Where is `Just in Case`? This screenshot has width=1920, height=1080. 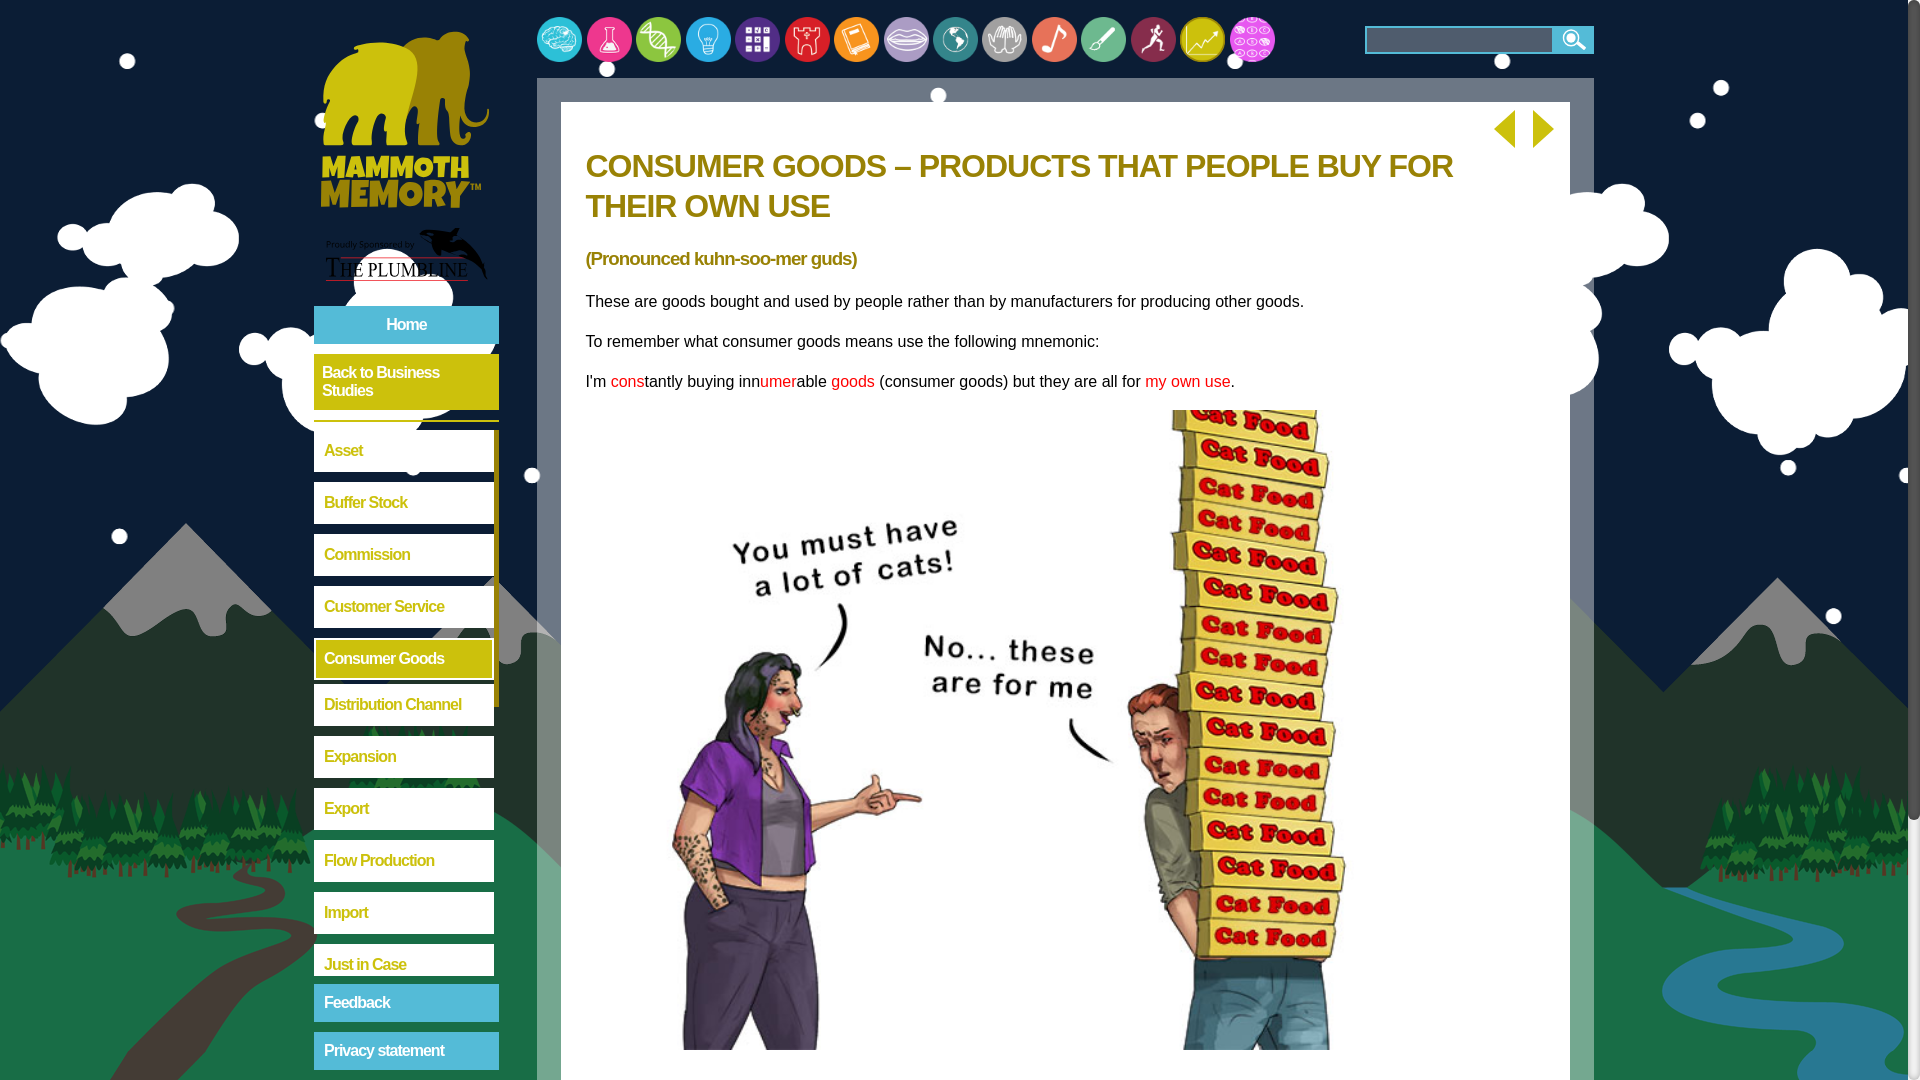 Just in Case is located at coordinates (404, 964).